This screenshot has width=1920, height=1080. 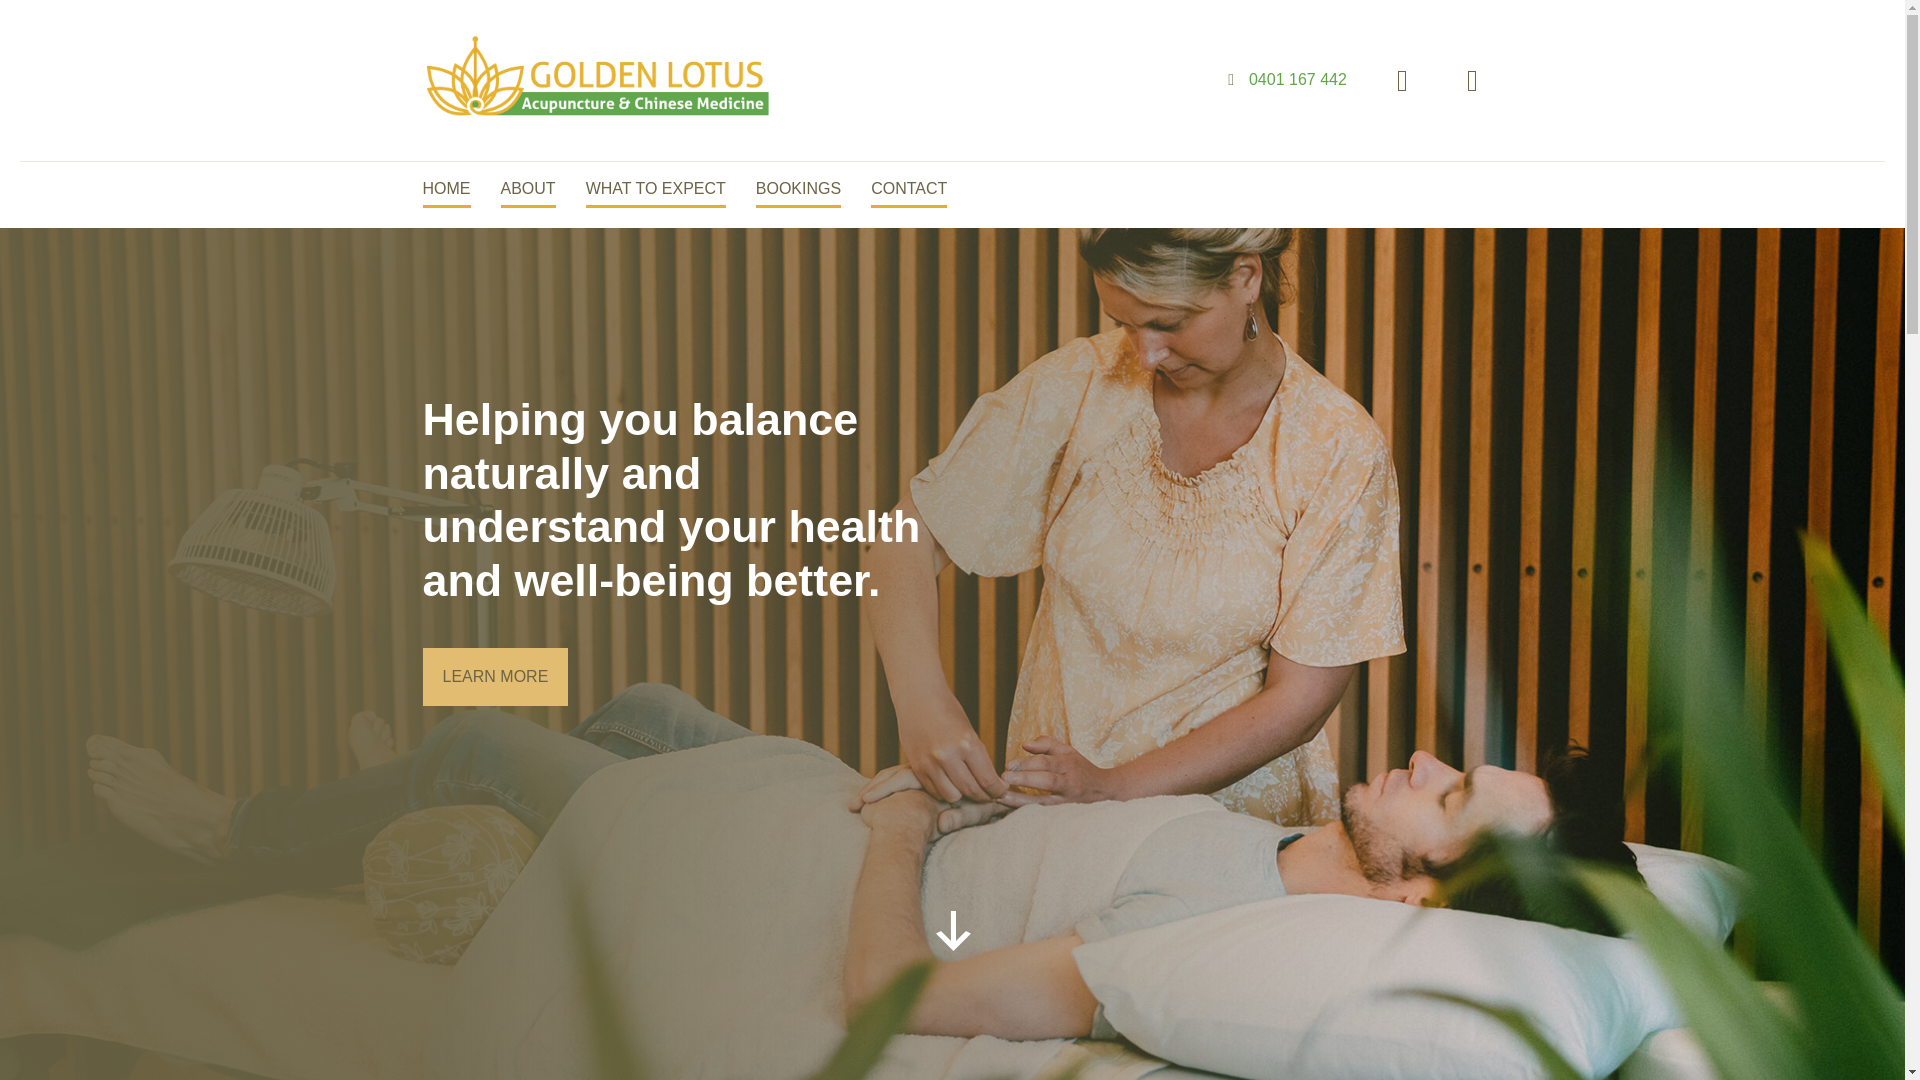 I want to click on ABOUT, so click(x=526, y=190).